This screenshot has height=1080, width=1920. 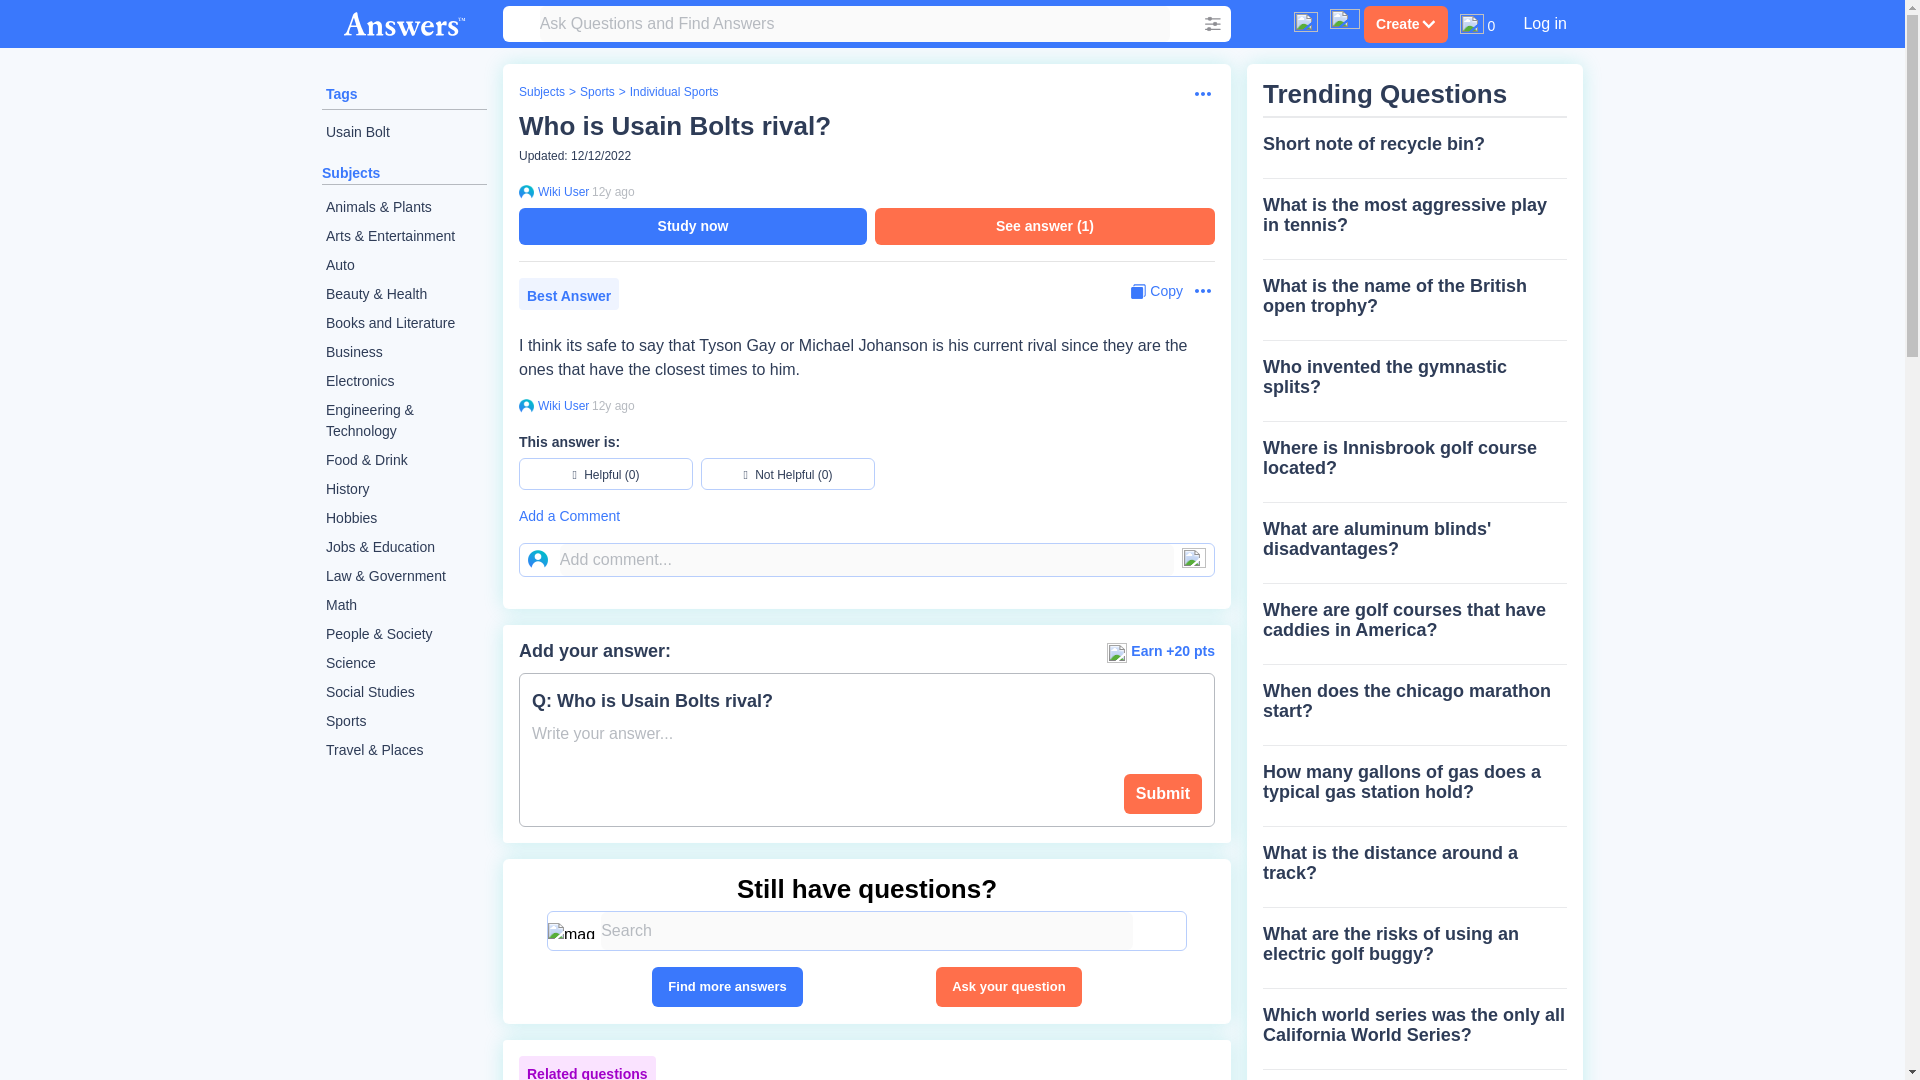 What do you see at coordinates (404, 518) in the screenshot?
I see `Hobbies` at bounding box center [404, 518].